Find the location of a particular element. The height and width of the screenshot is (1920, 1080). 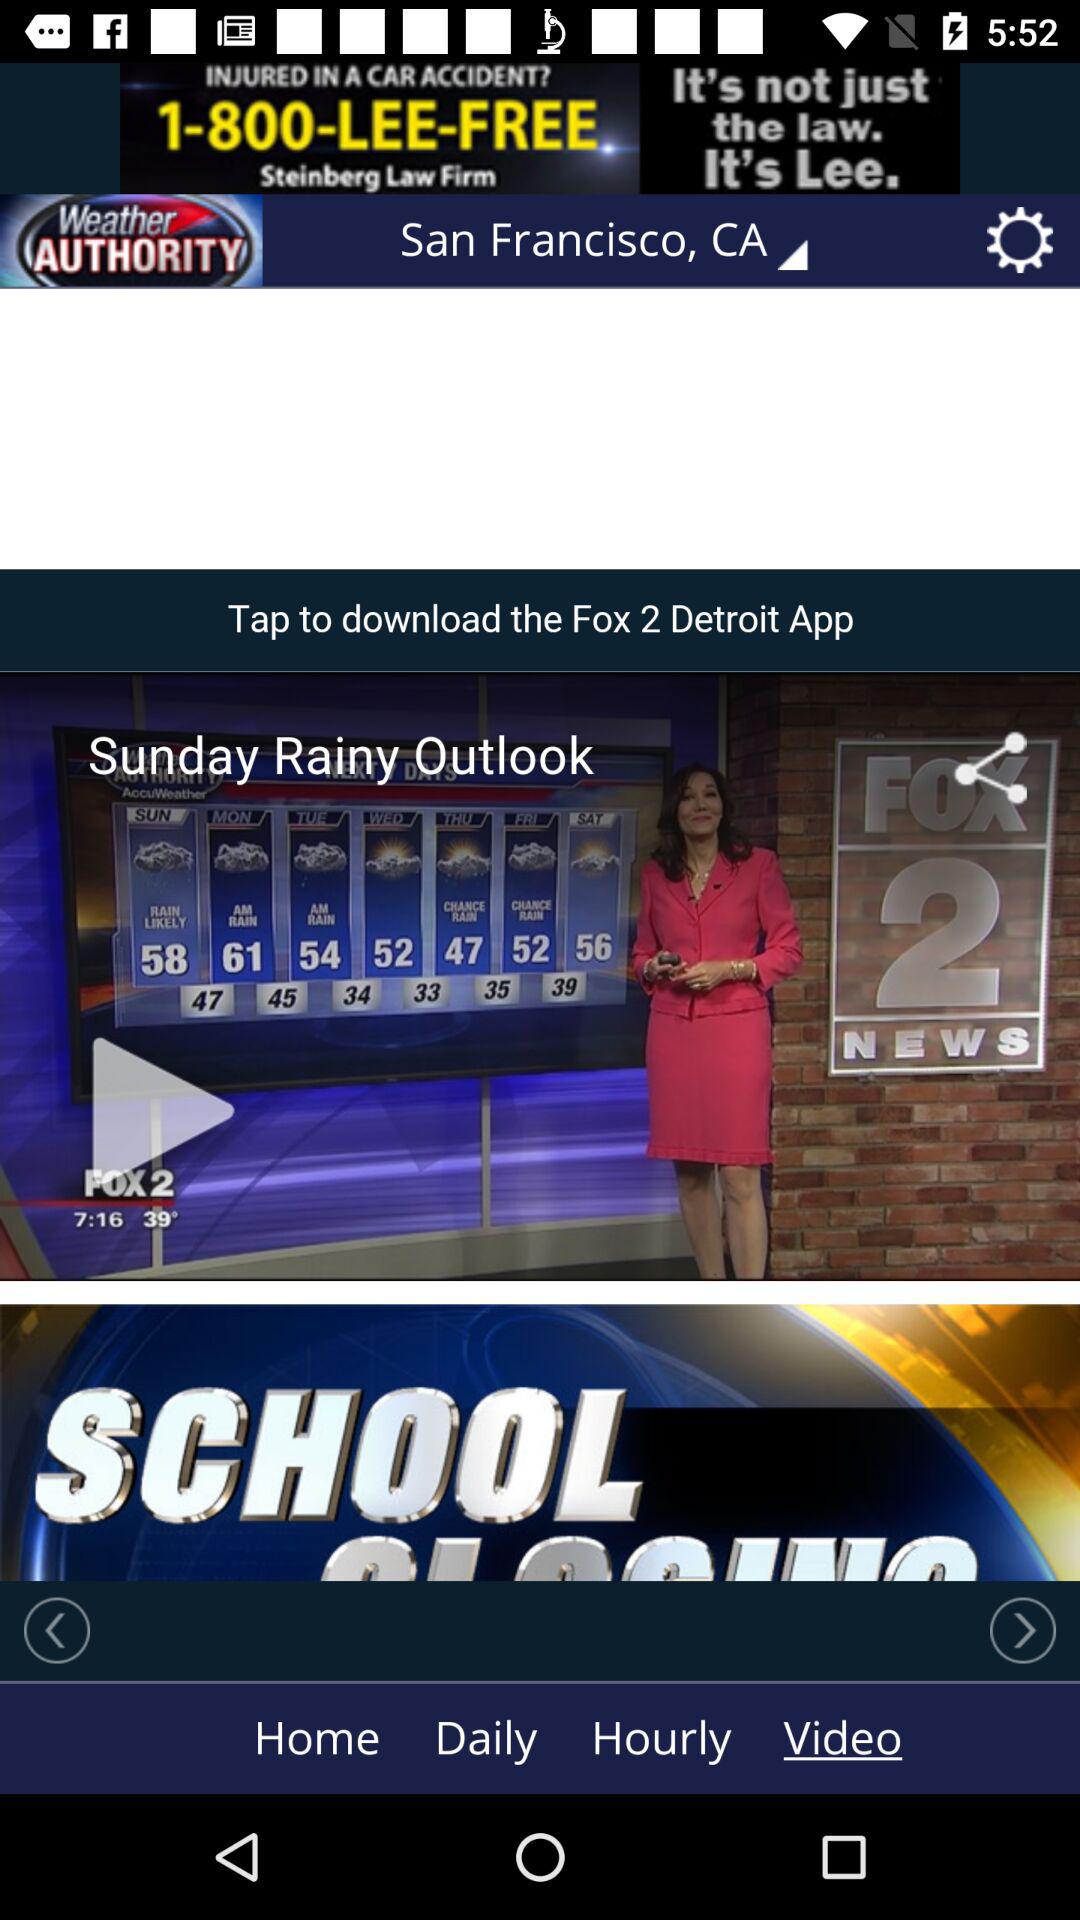

link to advertisement is located at coordinates (540, 128).